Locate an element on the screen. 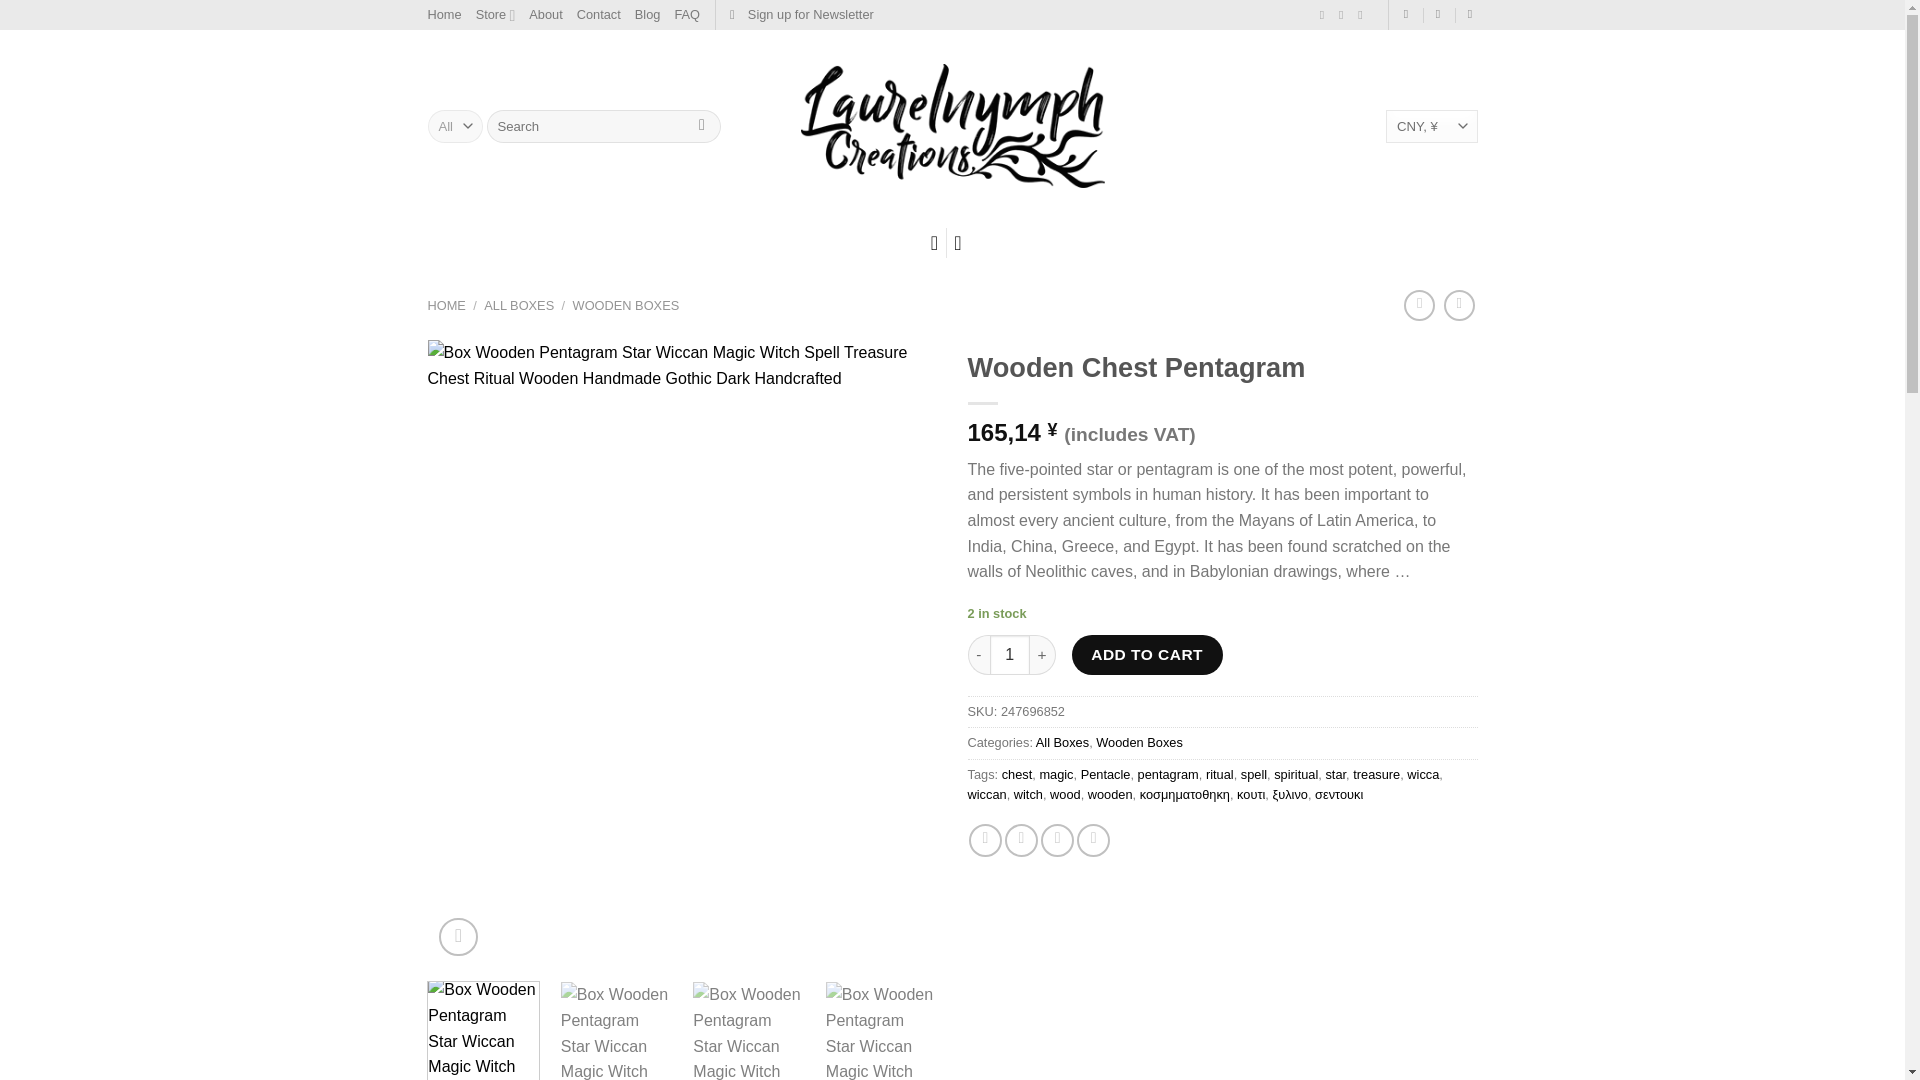 This screenshot has width=1920, height=1080. FAQ is located at coordinates (686, 15).